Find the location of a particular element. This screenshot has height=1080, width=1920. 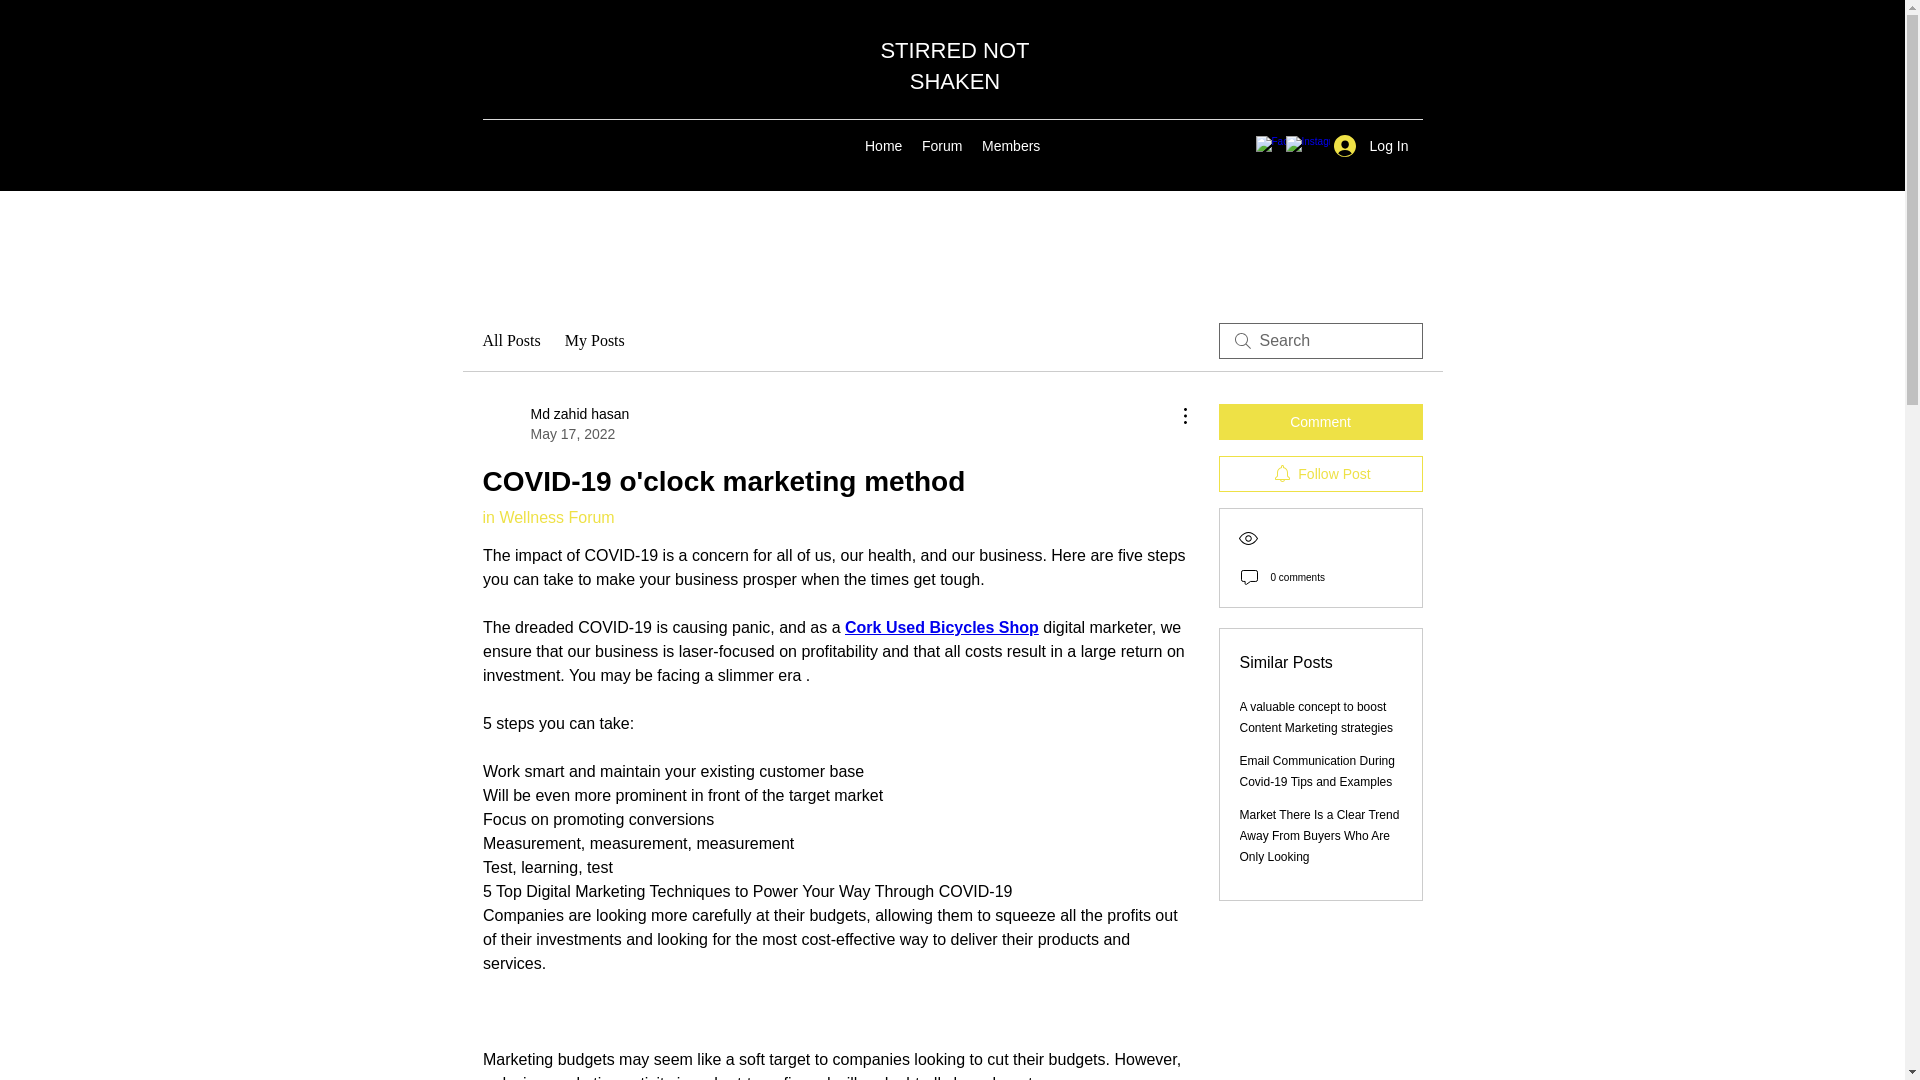

in Wellness Forum is located at coordinates (548, 516).